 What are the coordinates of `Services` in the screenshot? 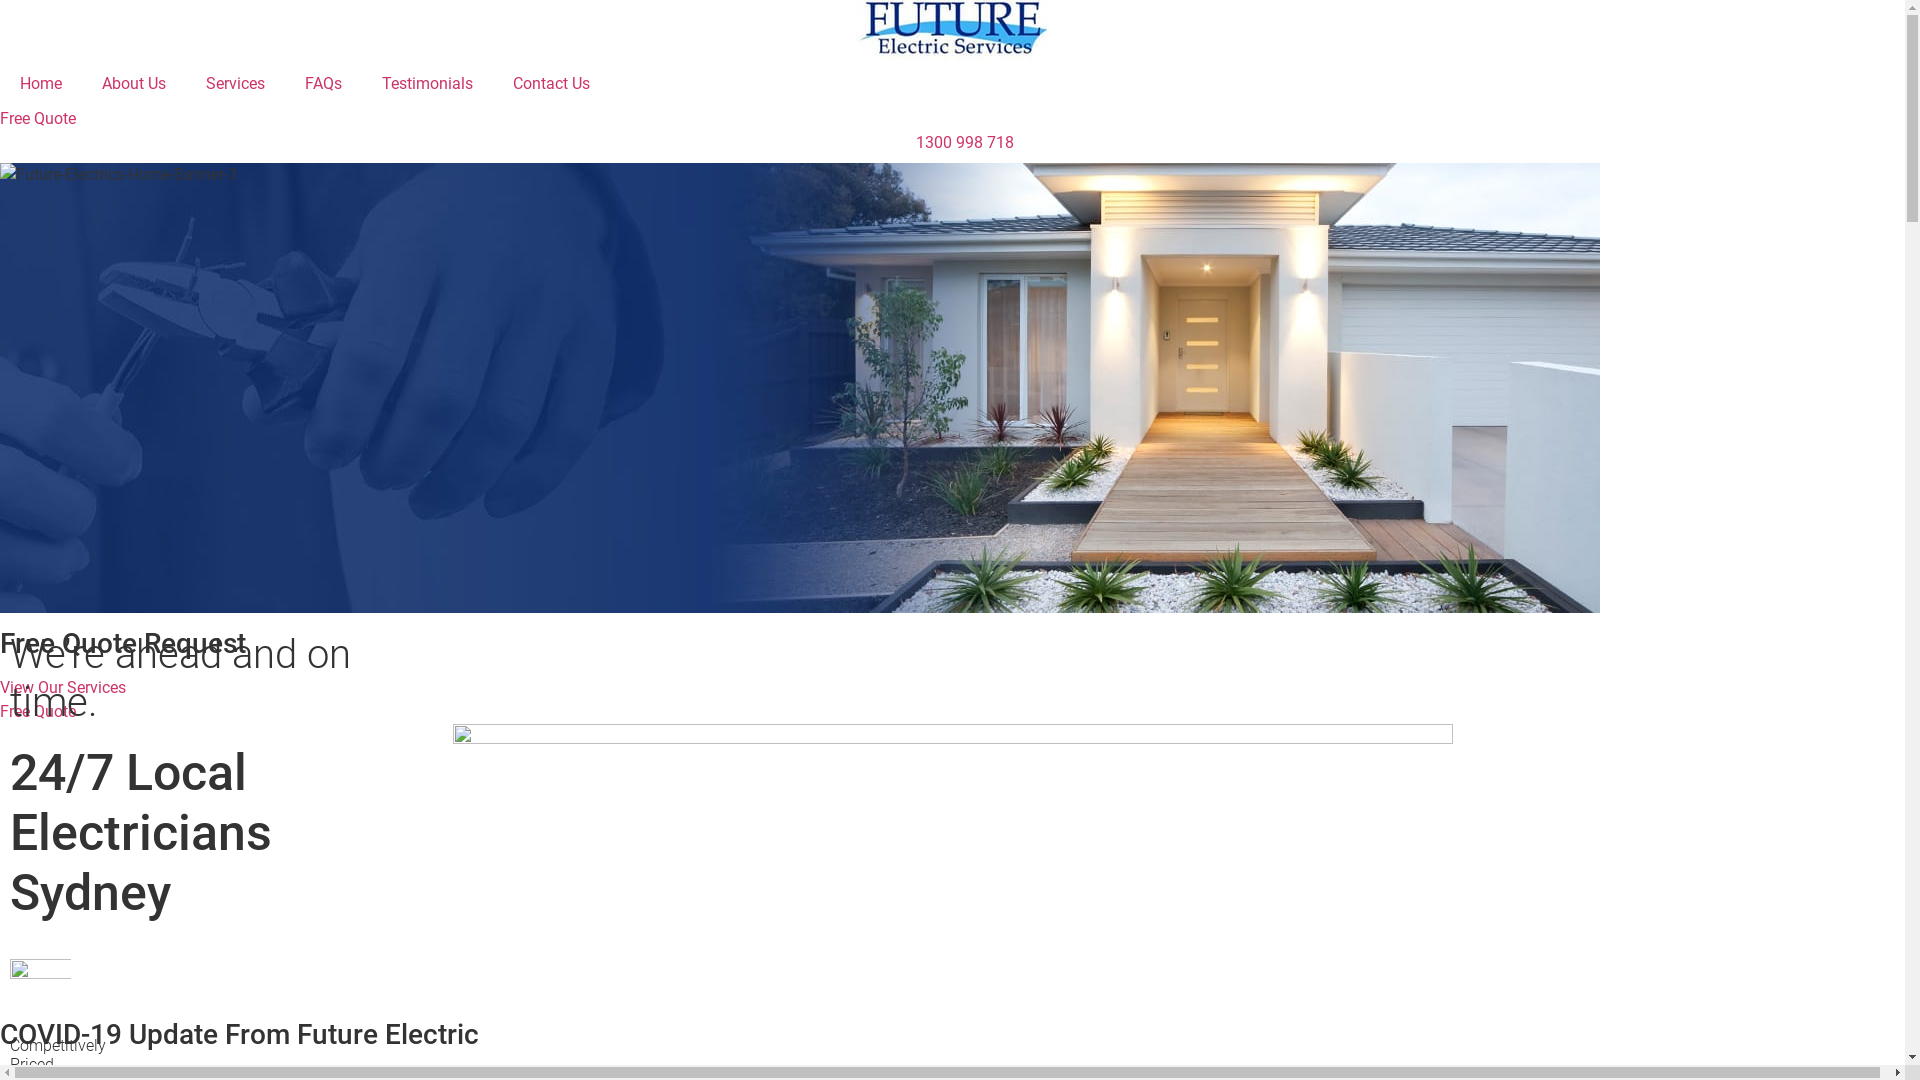 It's located at (236, 84).